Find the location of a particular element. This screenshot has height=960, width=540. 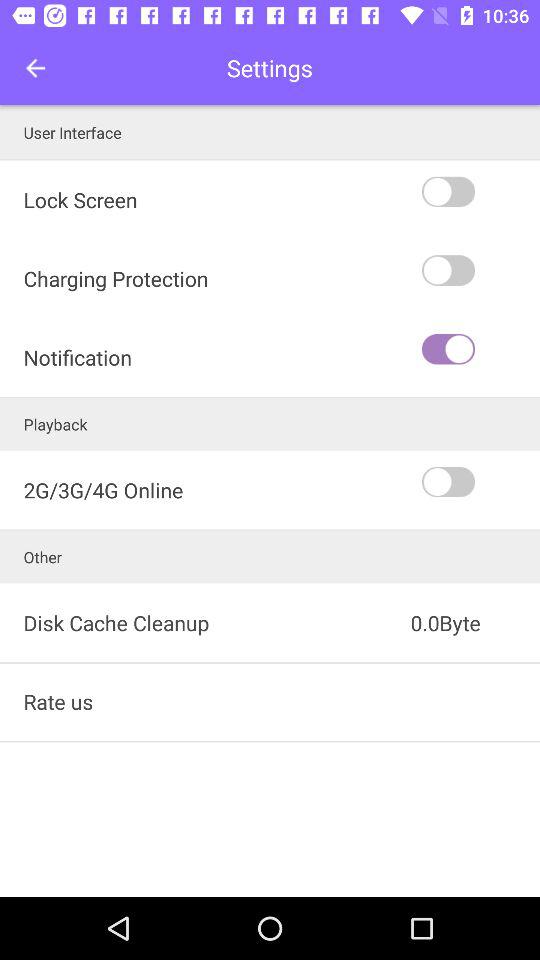

choose the item next to the settings is located at coordinates (36, 68).